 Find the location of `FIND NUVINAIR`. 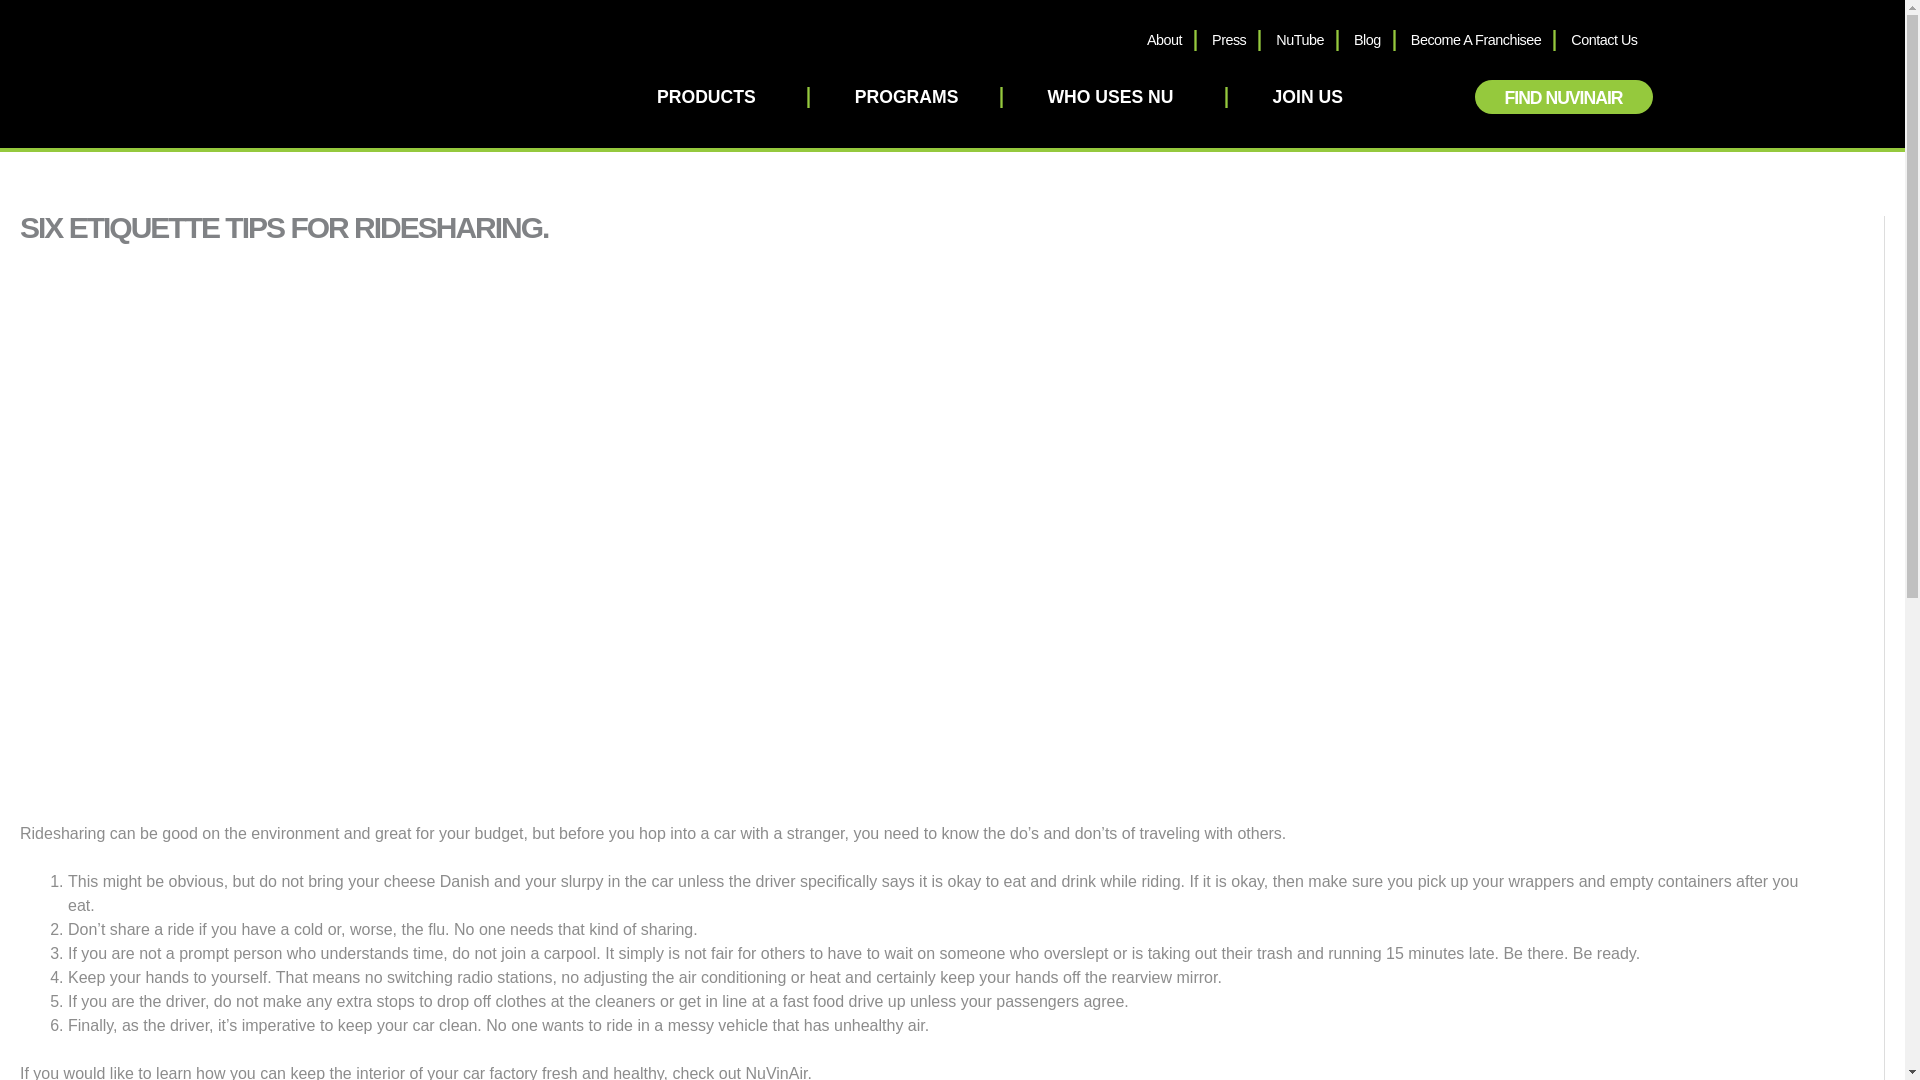

FIND NUVINAIR is located at coordinates (1564, 96).